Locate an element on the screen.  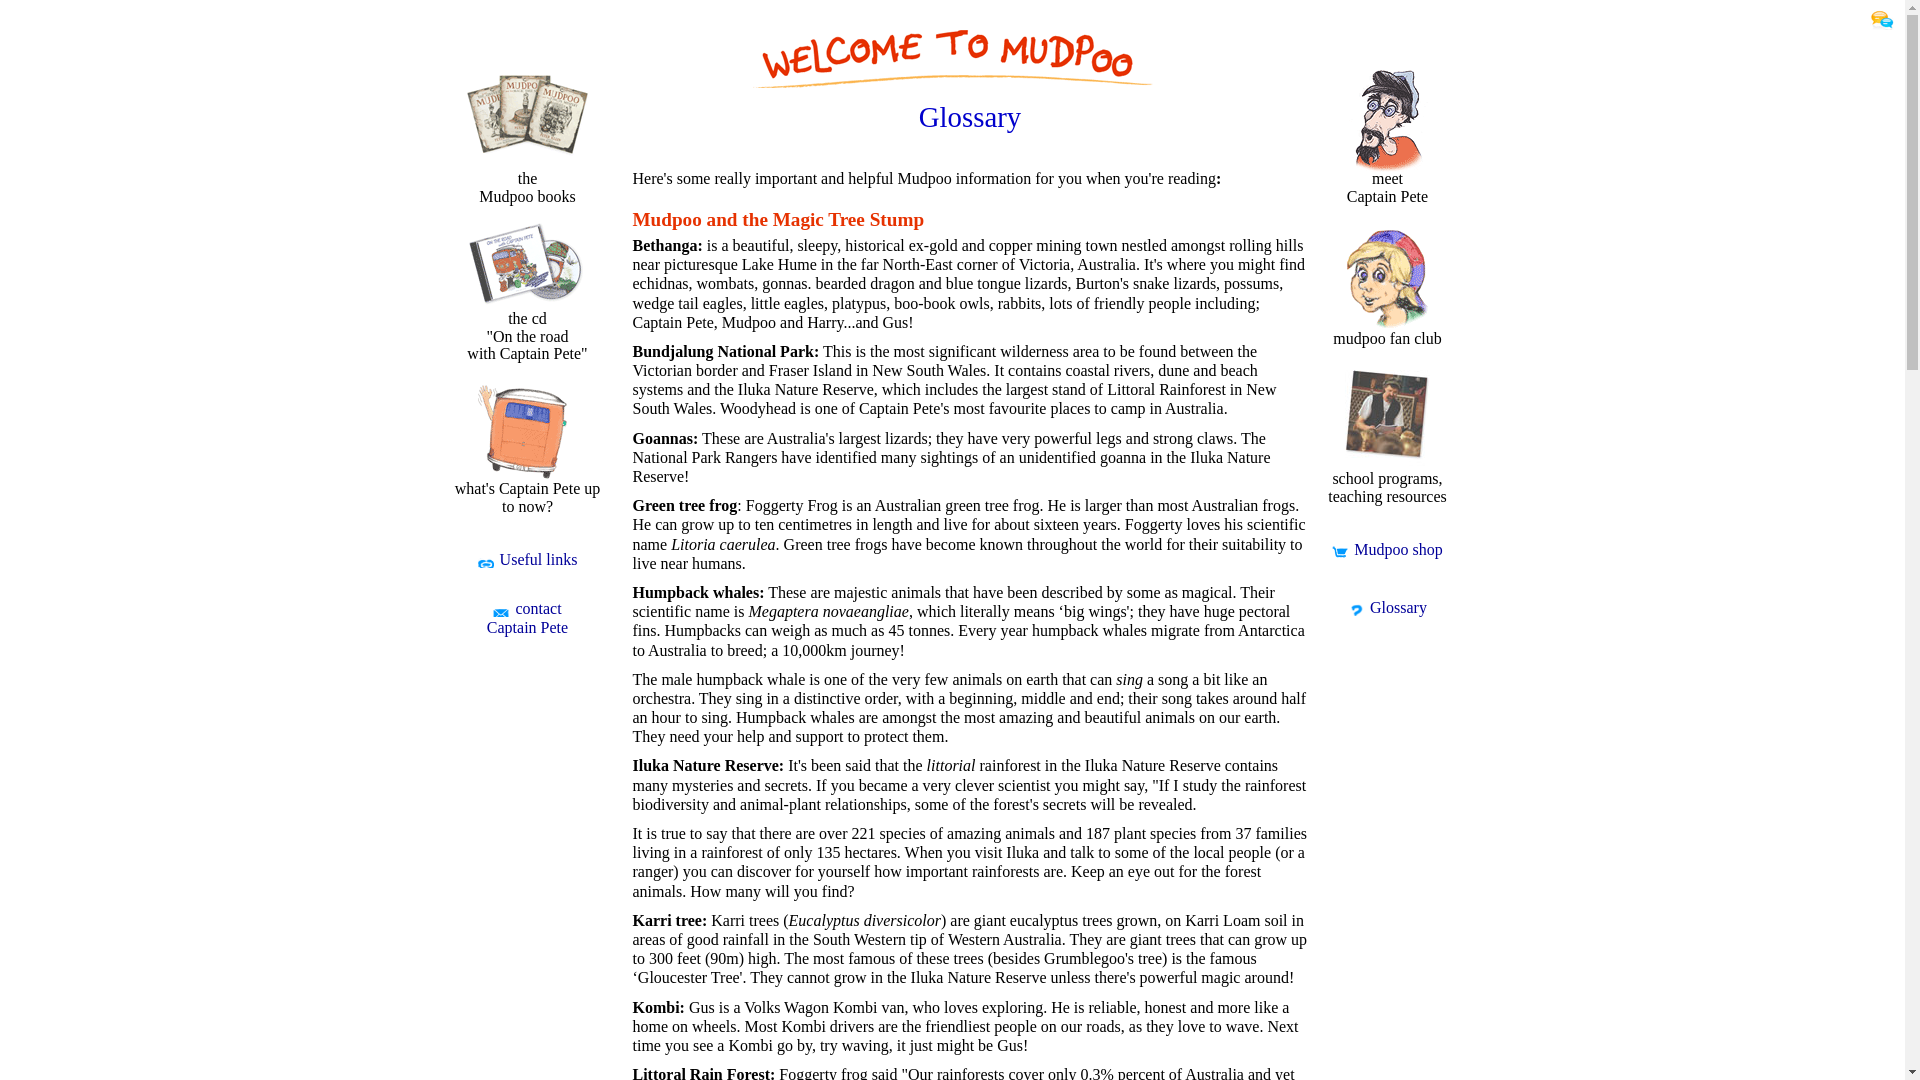
meet
Captain Pete is located at coordinates (1387, 150).